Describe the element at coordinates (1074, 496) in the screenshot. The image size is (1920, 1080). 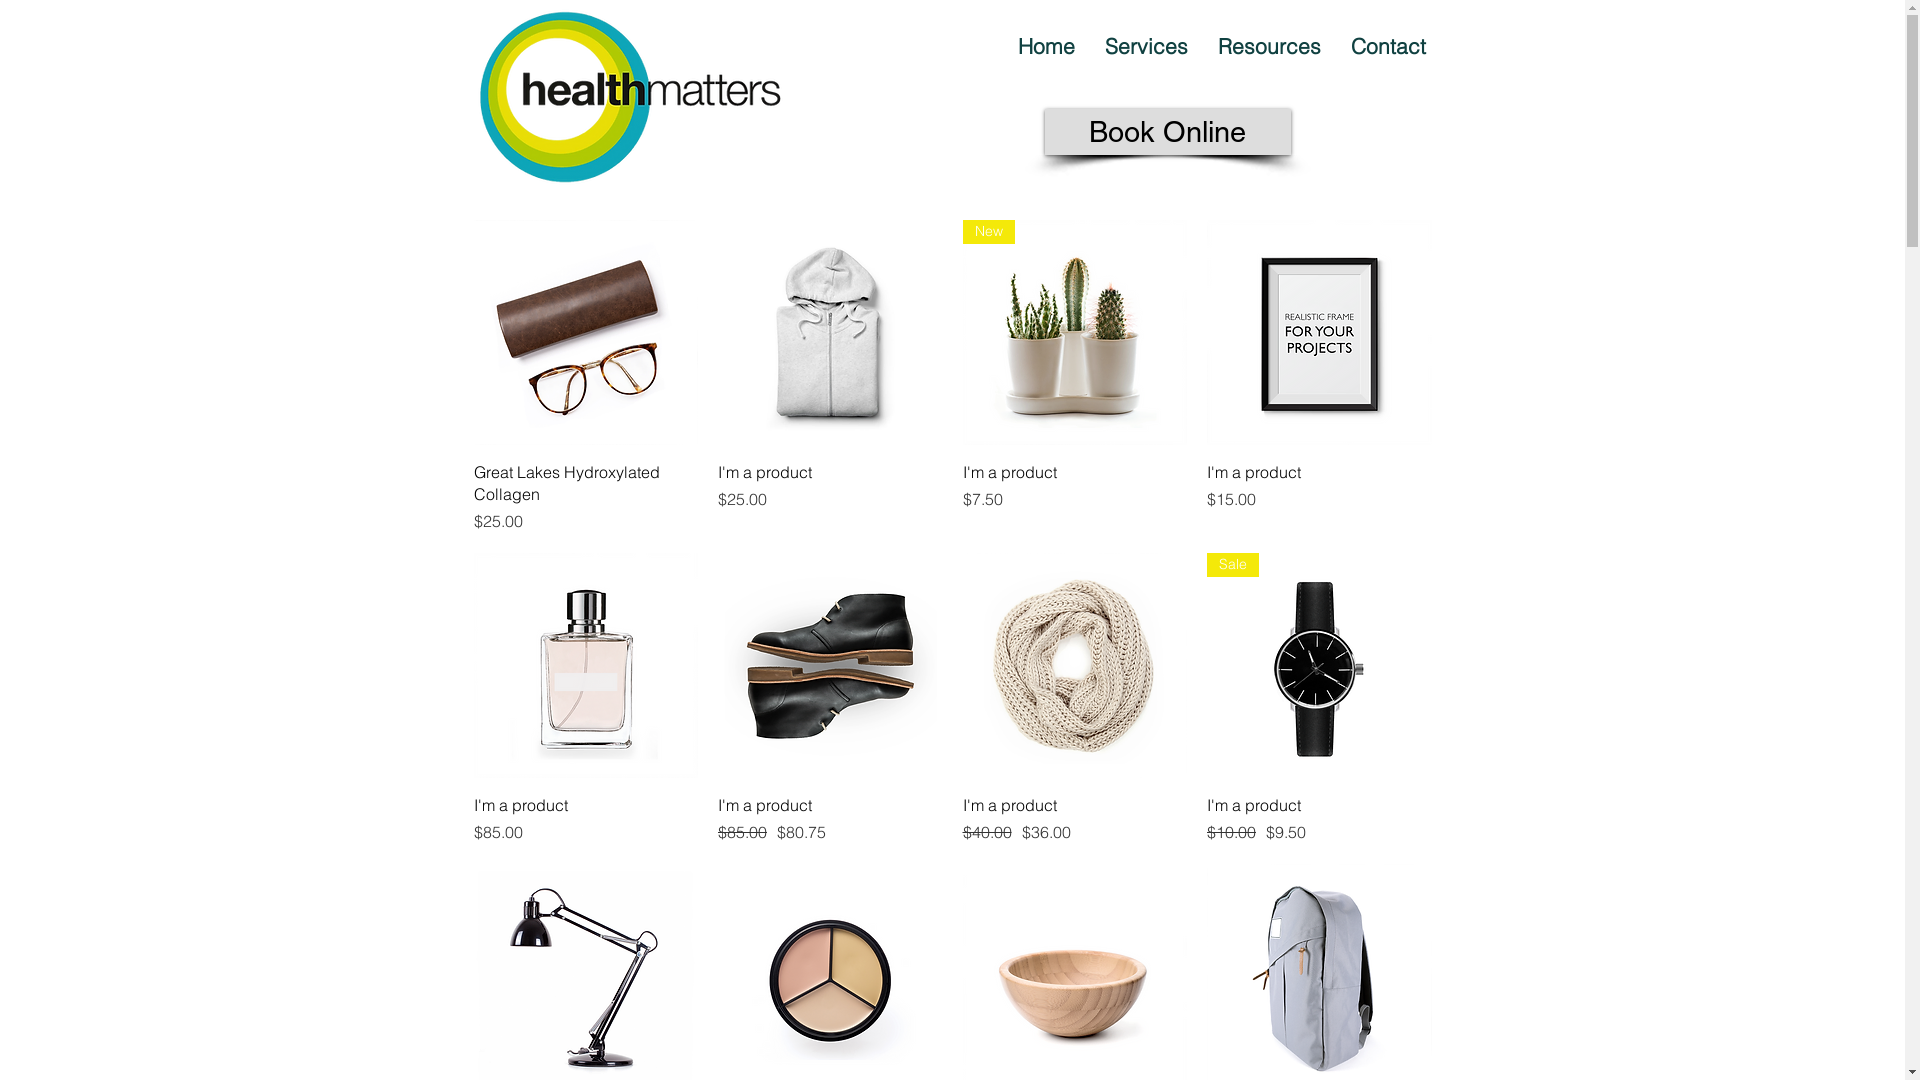
I see `I'm a product
Price
$7.50` at that location.